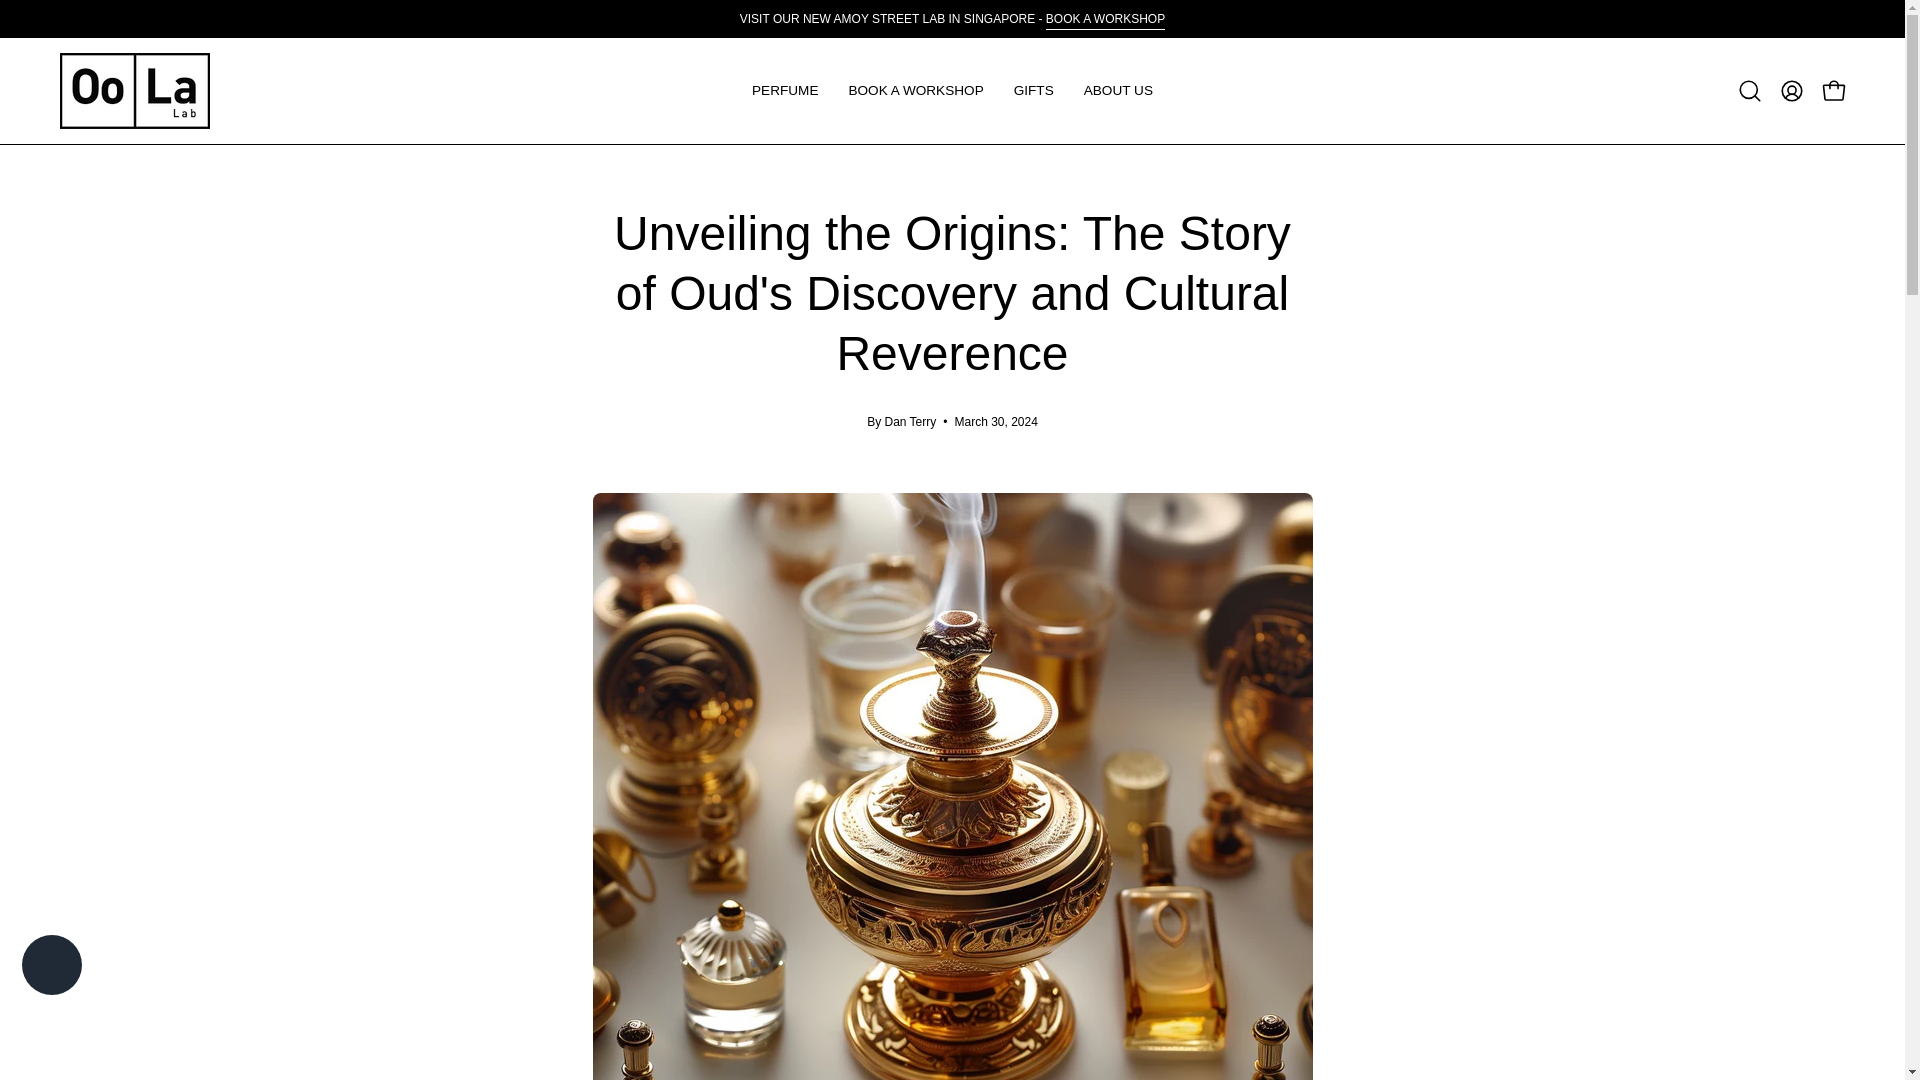 This screenshot has width=1920, height=1080. I want to click on PERFUME, so click(785, 90).